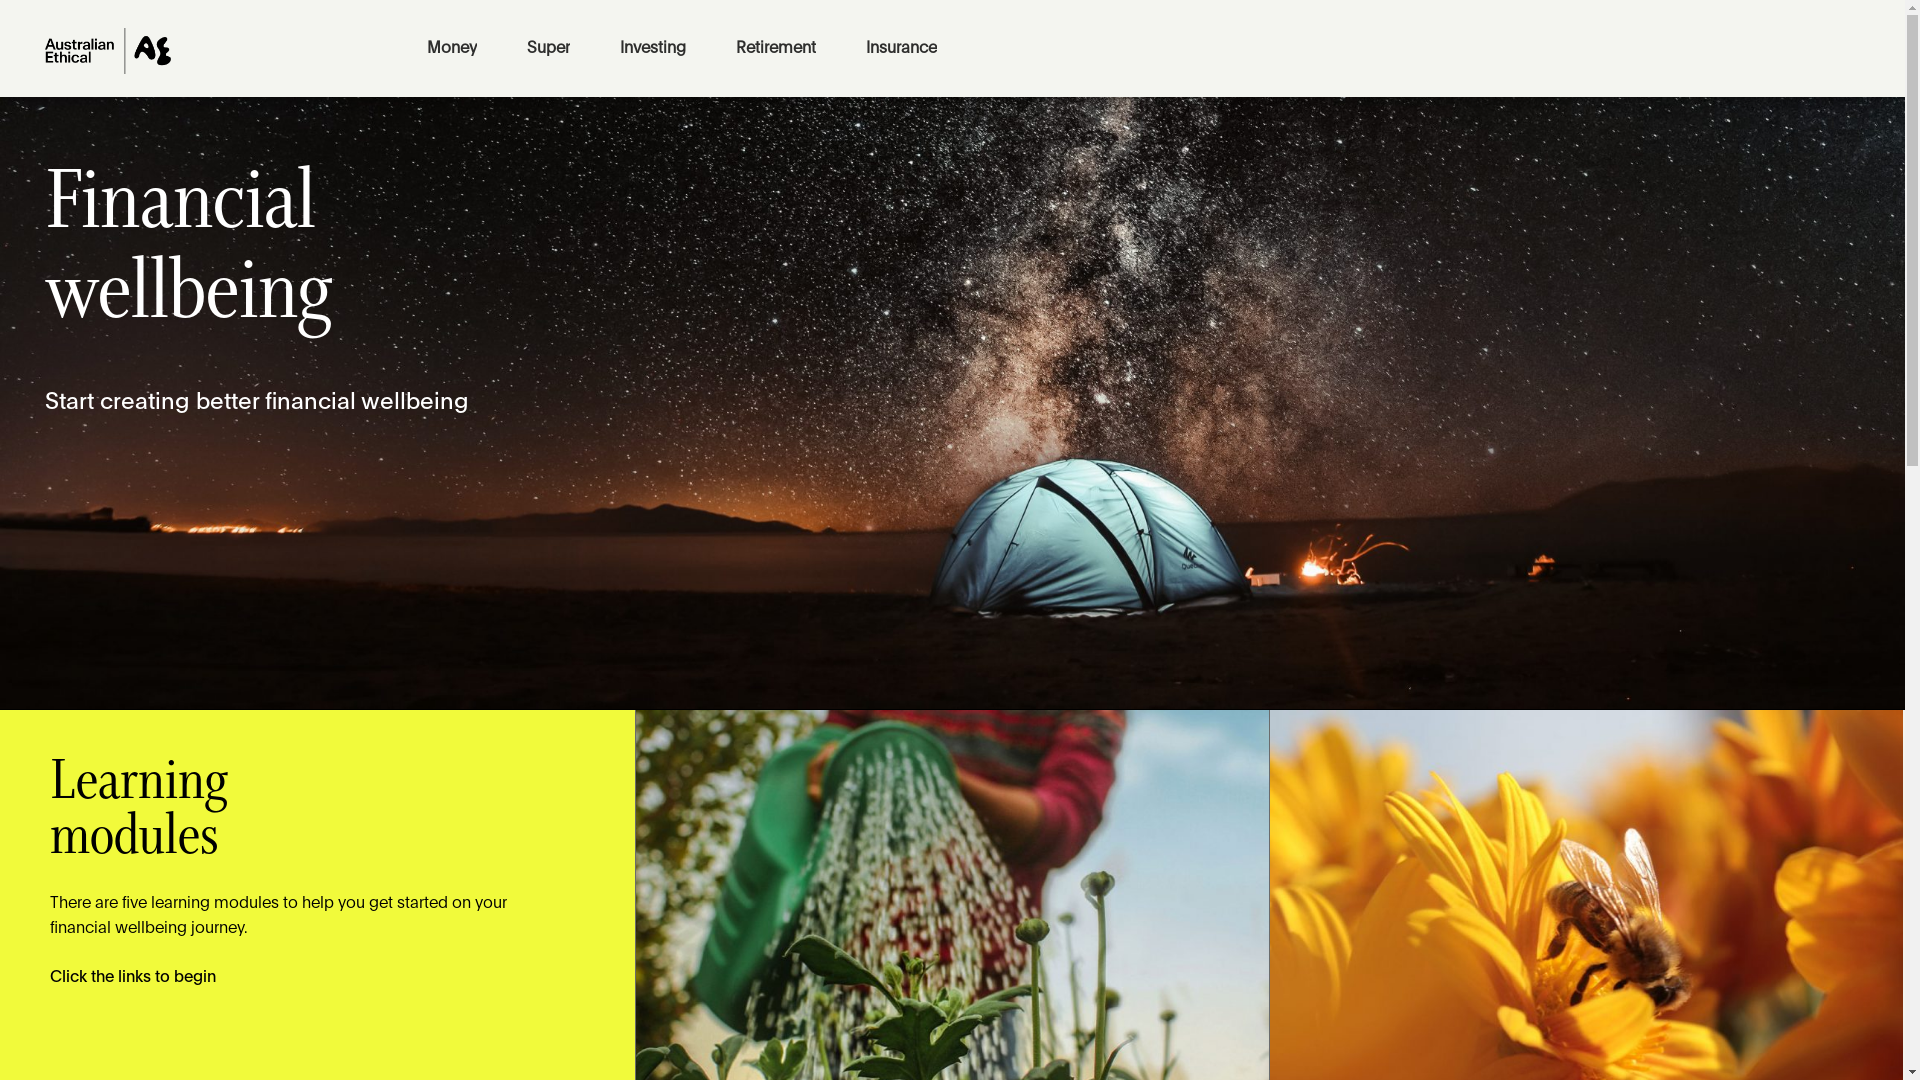 The height and width of the screenshot is (1080, 1920). I want to click on Money, so click(452, 48).